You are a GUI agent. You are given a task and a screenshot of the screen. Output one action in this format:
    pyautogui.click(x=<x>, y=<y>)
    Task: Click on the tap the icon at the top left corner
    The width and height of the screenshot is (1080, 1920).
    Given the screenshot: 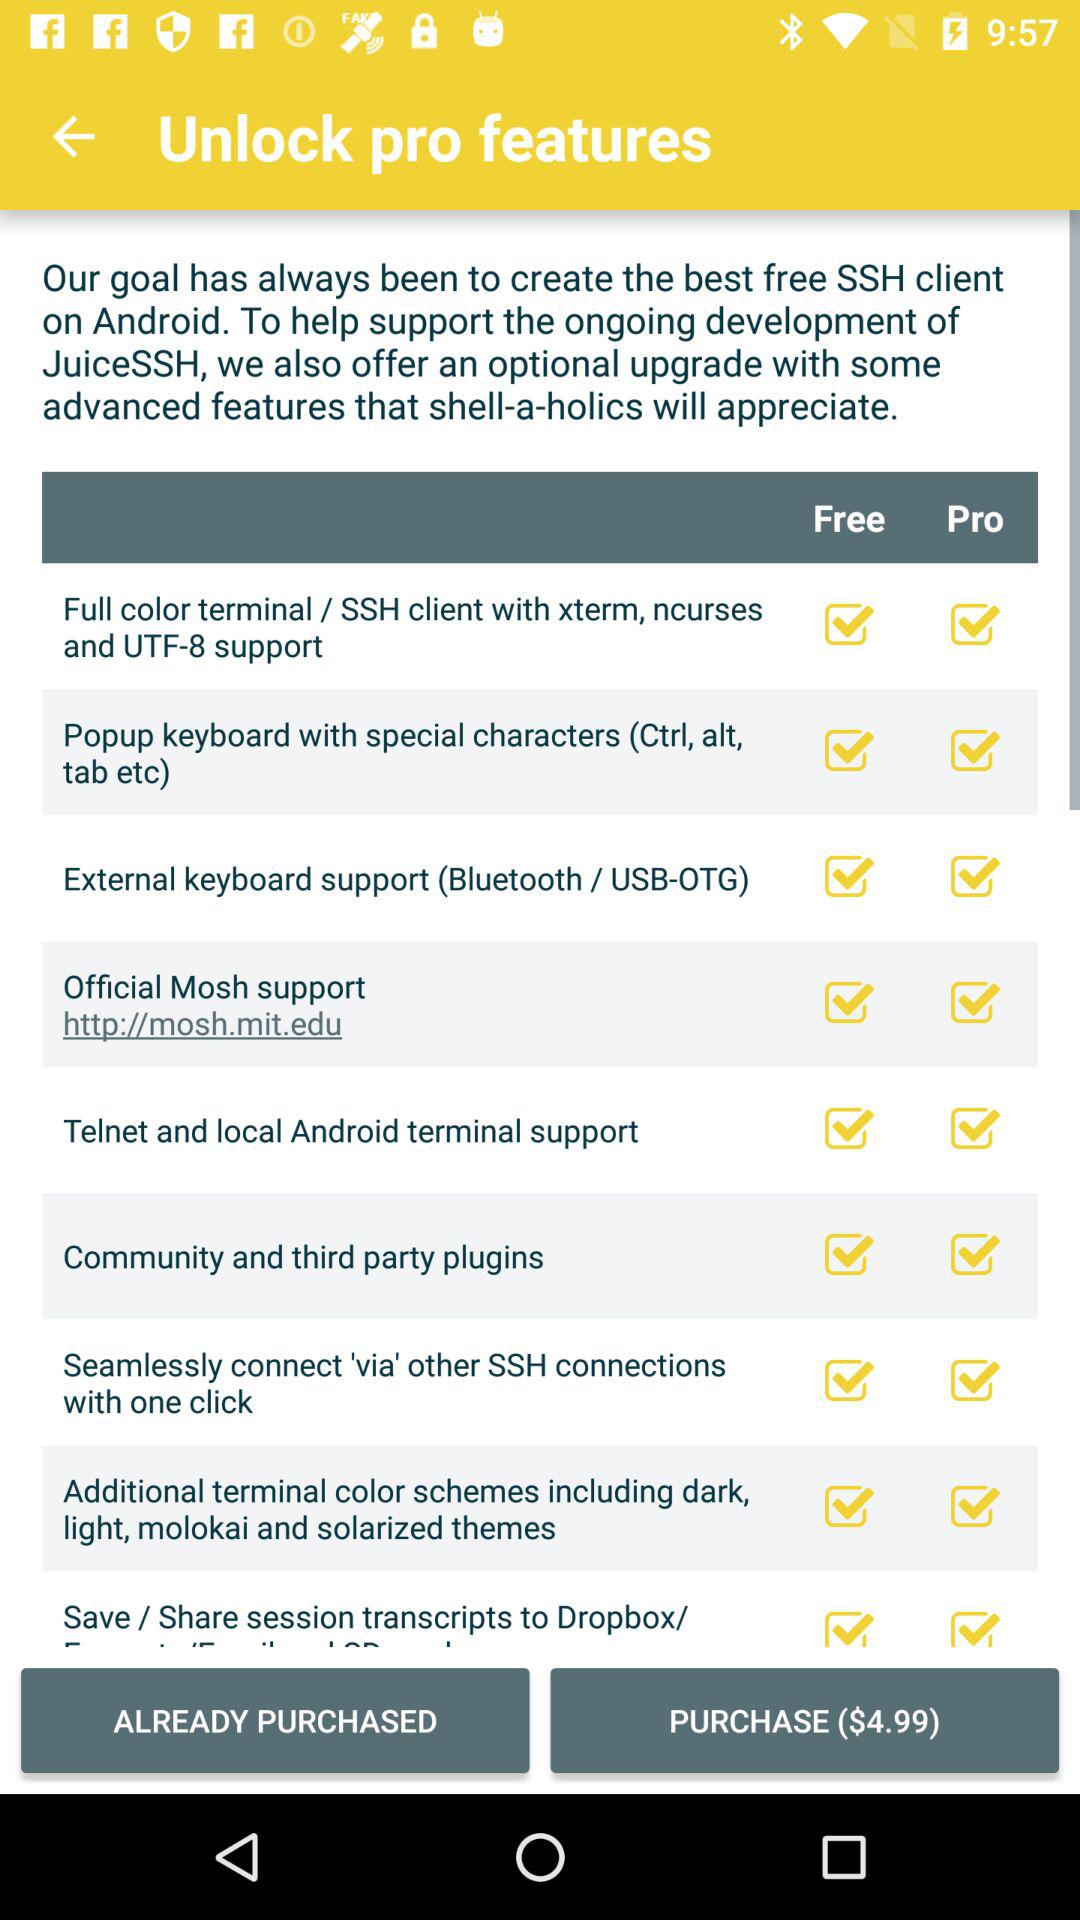 What is the action you would take?
    pyautogui.click(x=73, y=136)
    